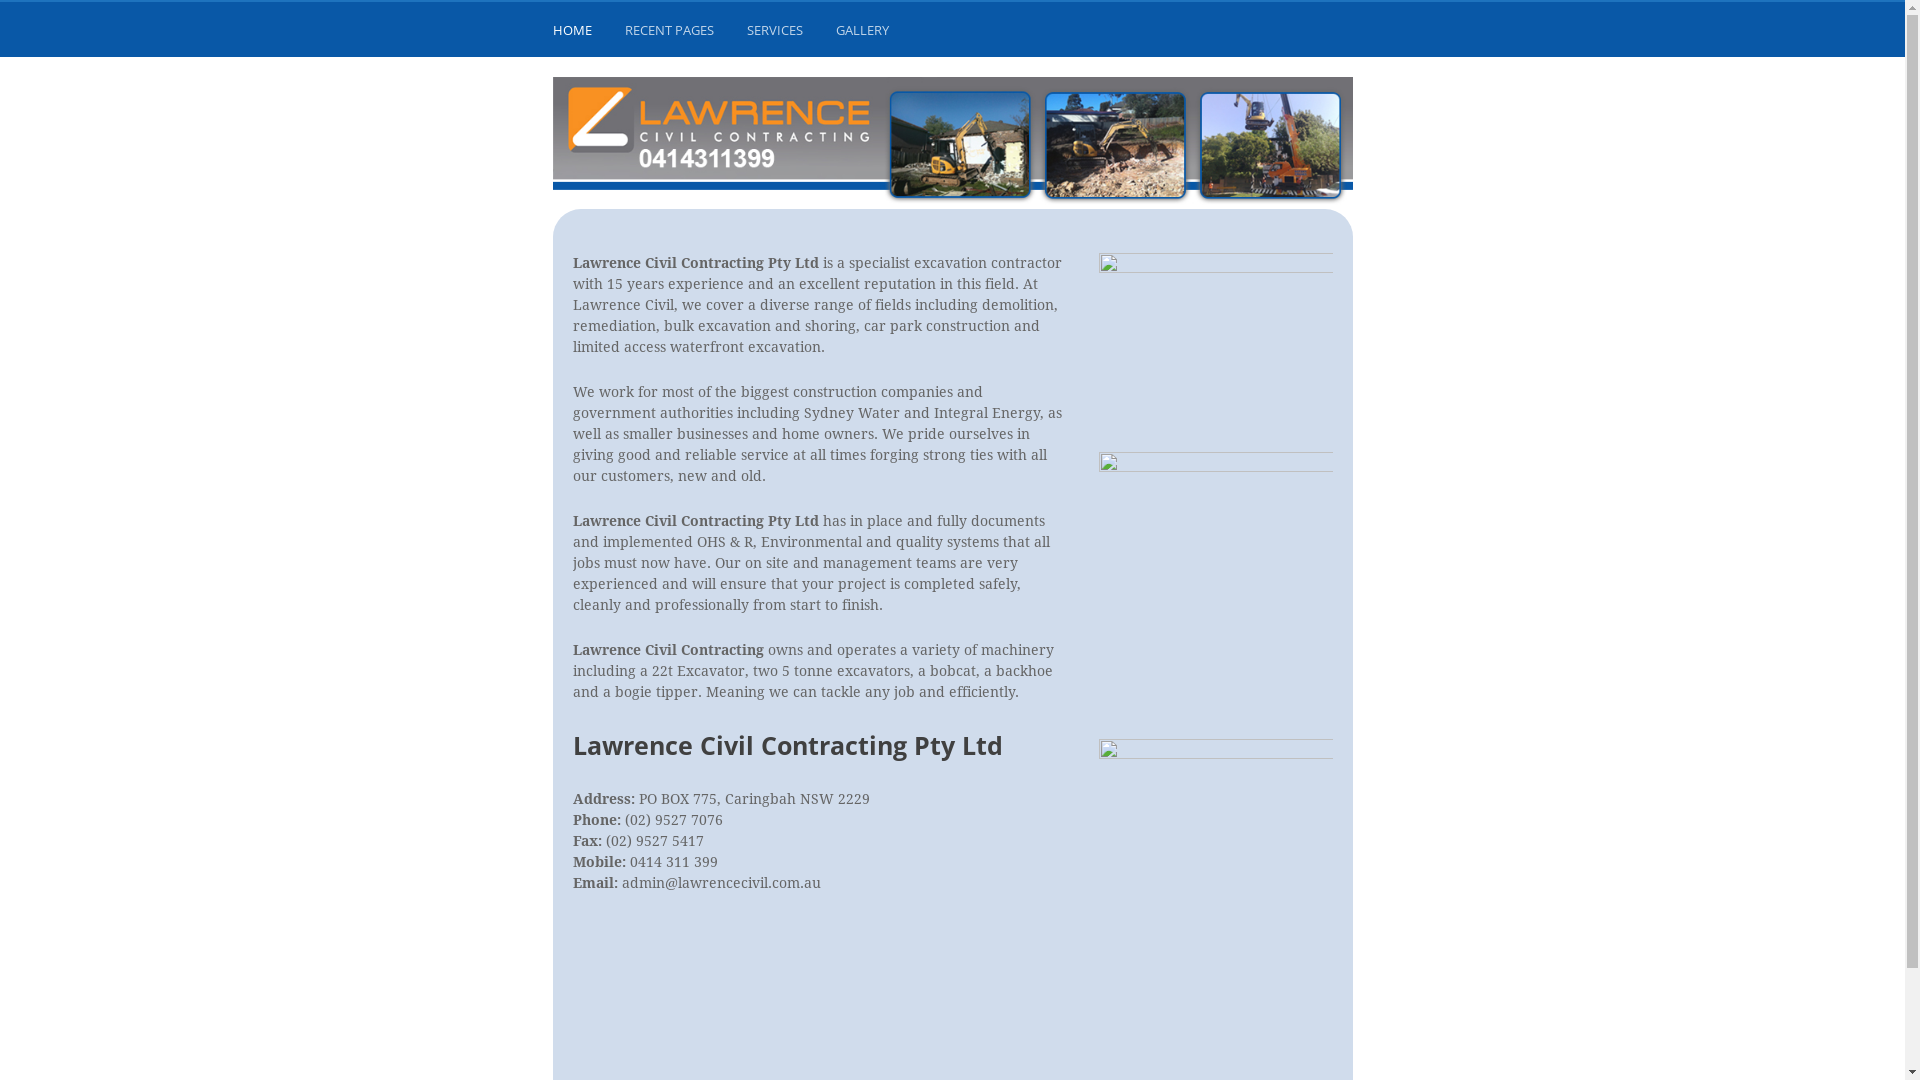  I want to click on Search, so click(39, 22).